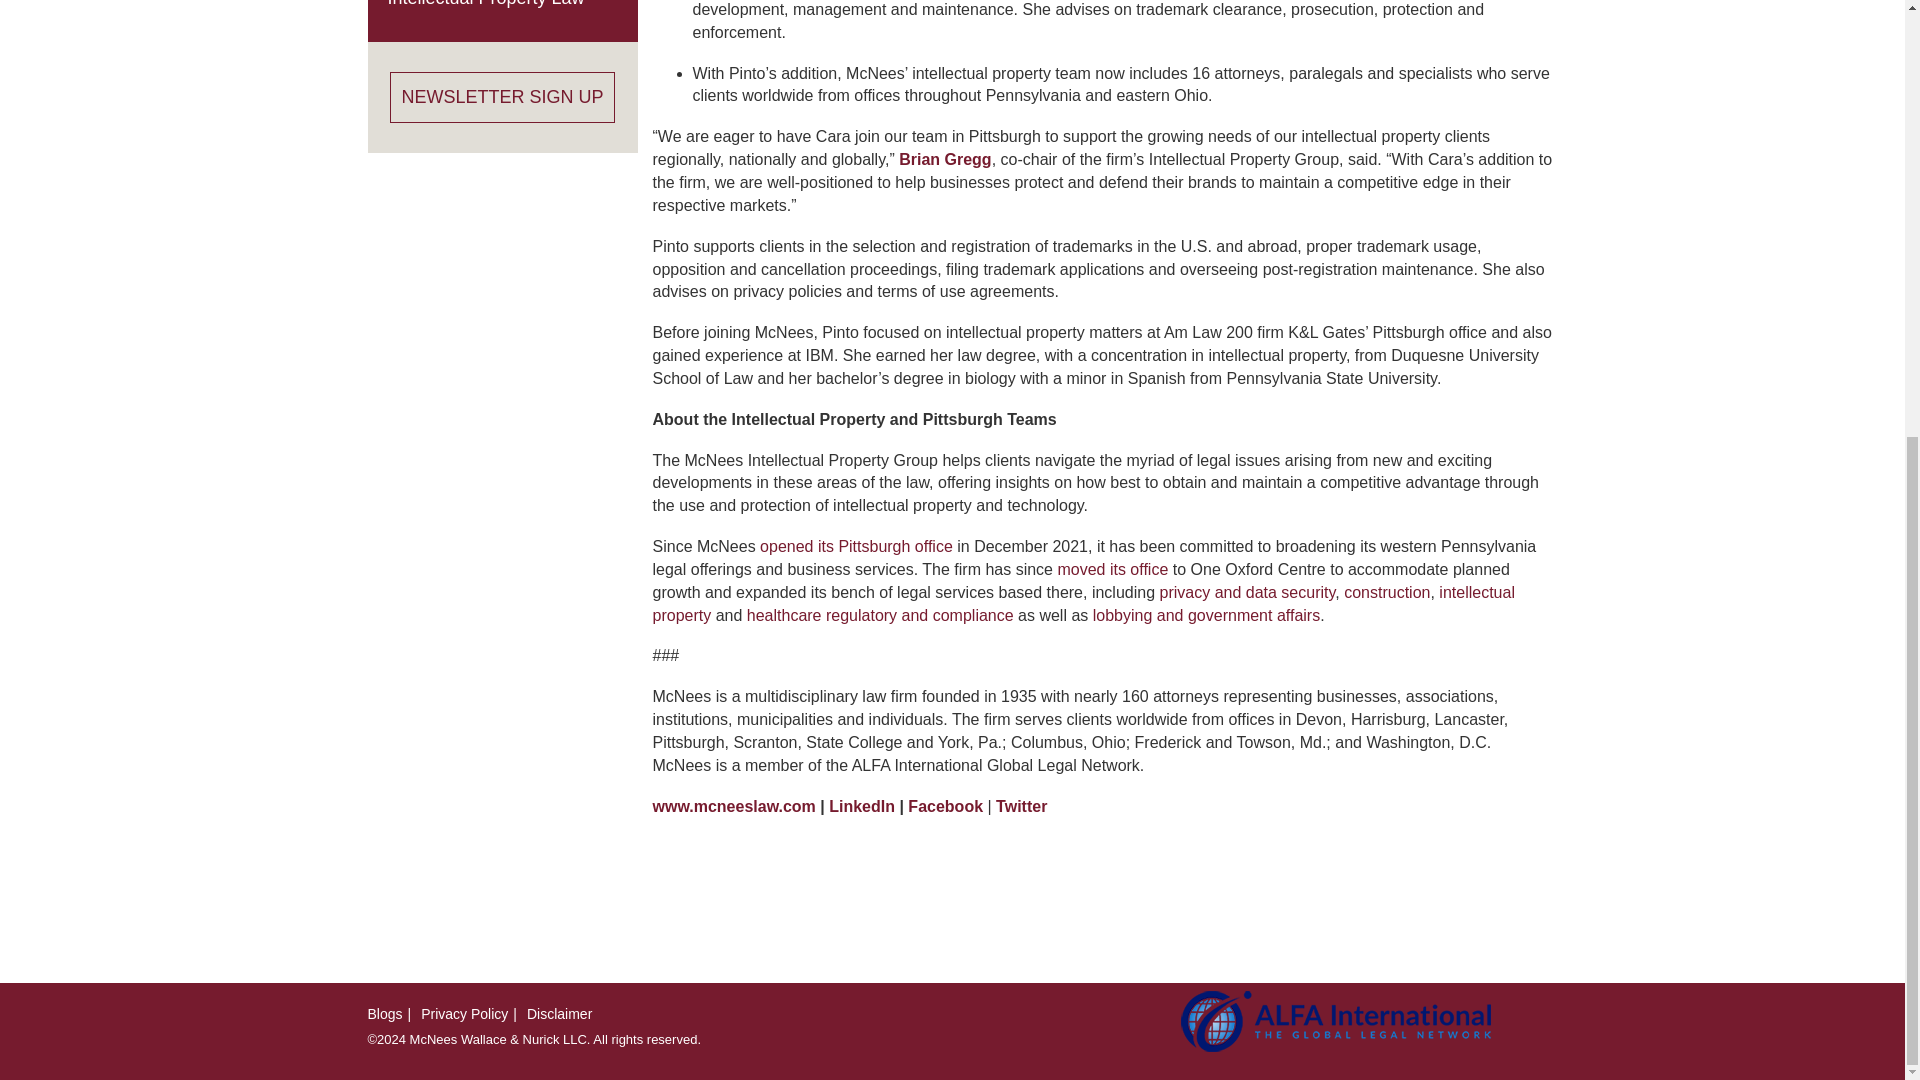  I want to click on NEWSLETTER SIGN UP, so click(502, 98).